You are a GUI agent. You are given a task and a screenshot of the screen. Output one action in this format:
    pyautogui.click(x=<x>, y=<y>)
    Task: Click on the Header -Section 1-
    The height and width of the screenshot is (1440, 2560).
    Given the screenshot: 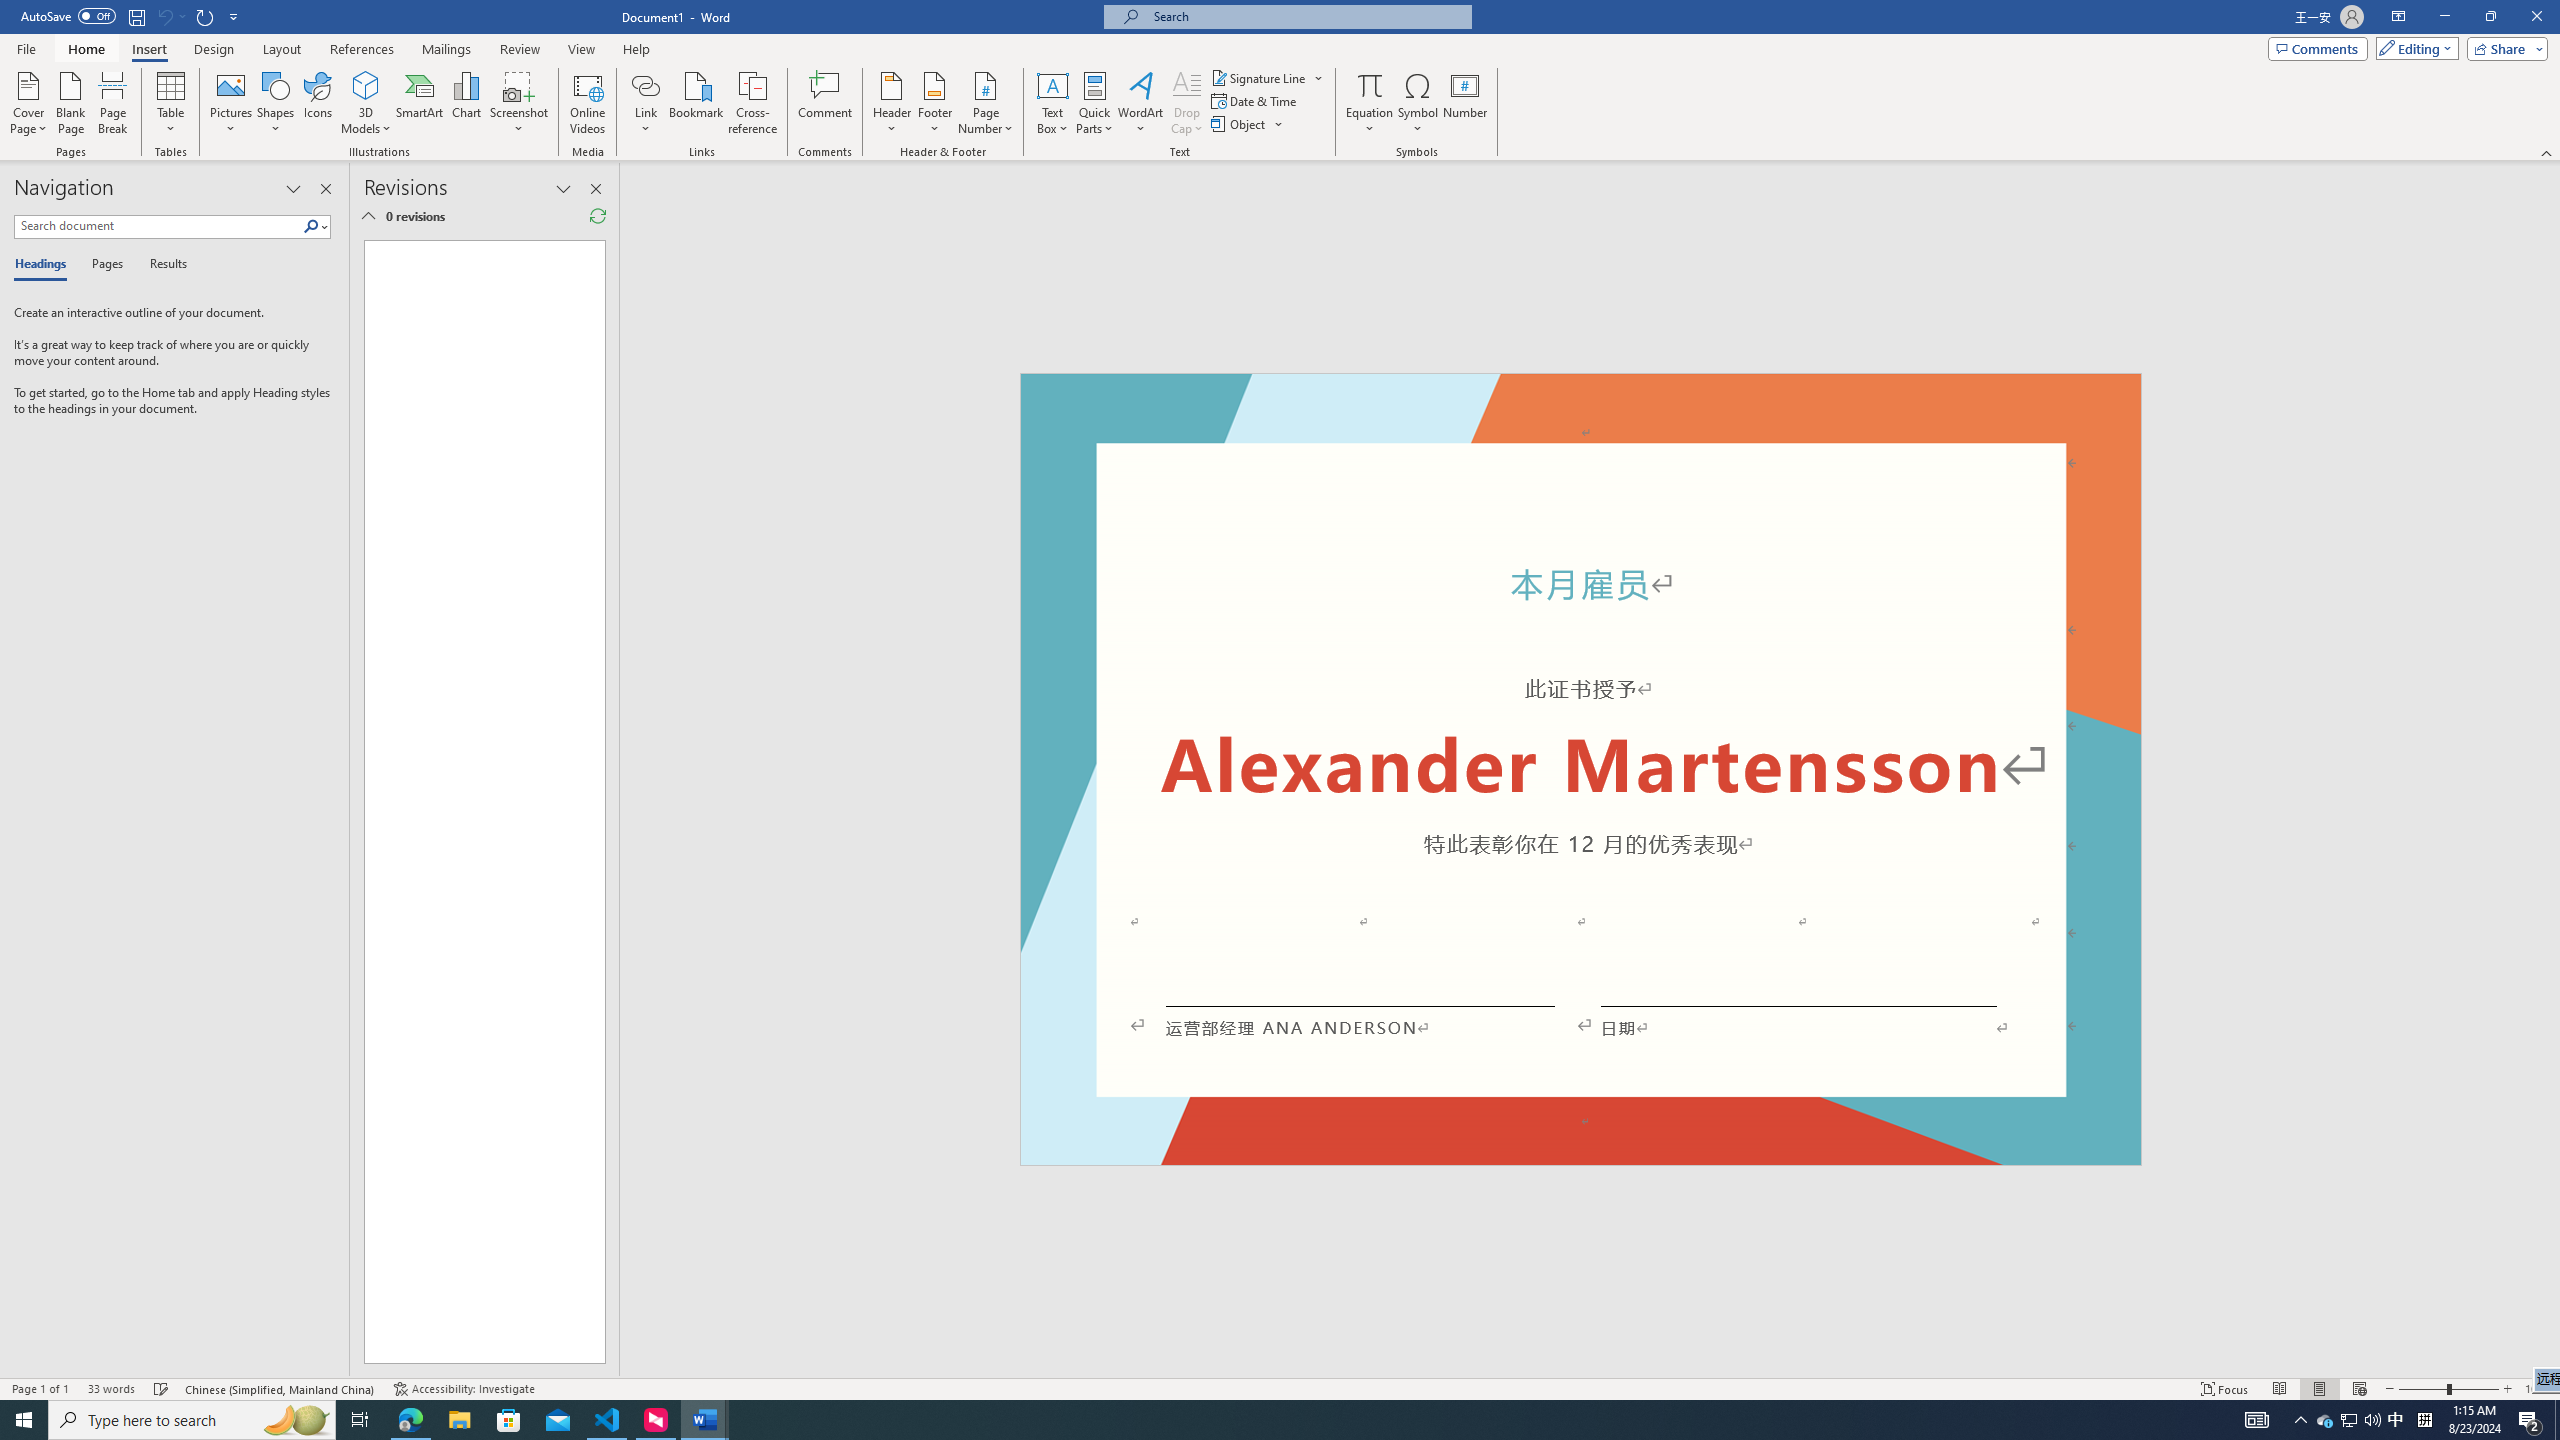 What is the action you would take?
    pyautogui.click(x=1580, y=396)
    